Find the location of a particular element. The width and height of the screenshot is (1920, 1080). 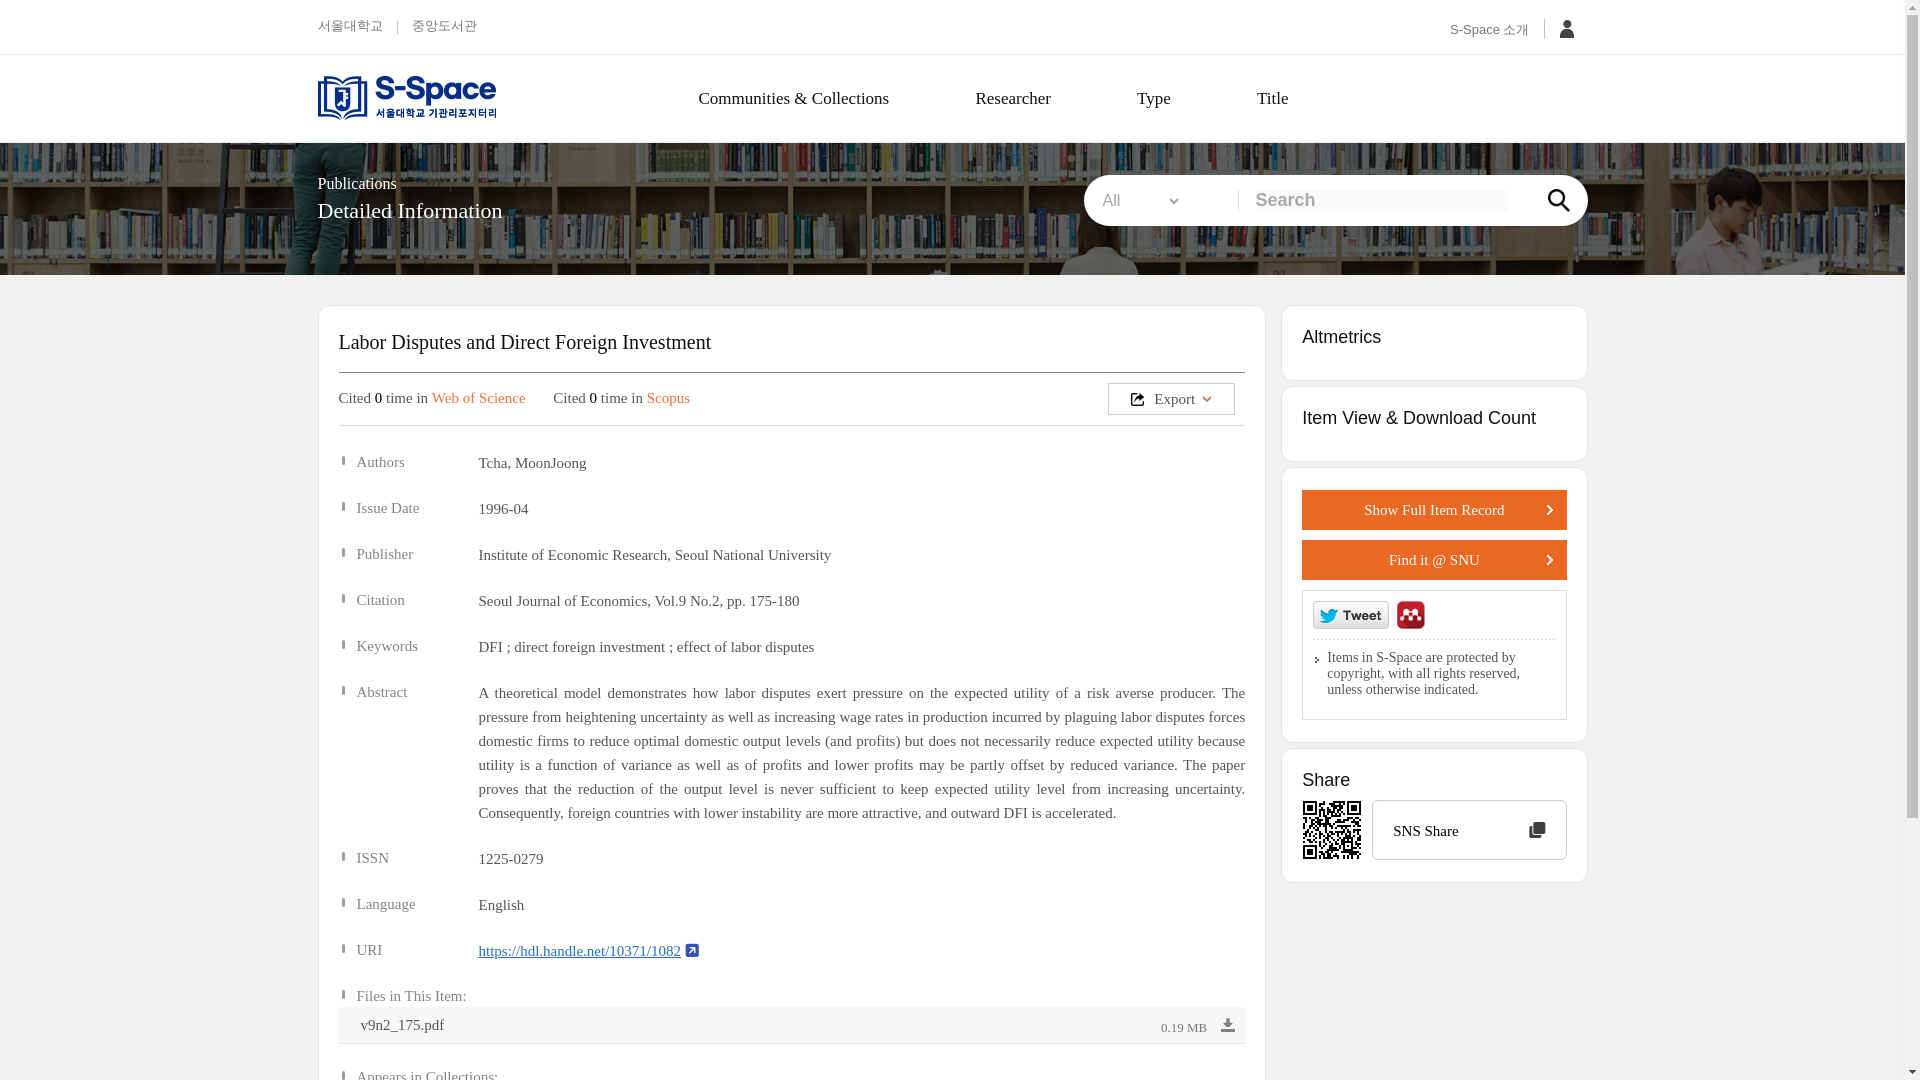

S-Space is located at coordinates (441, 98).